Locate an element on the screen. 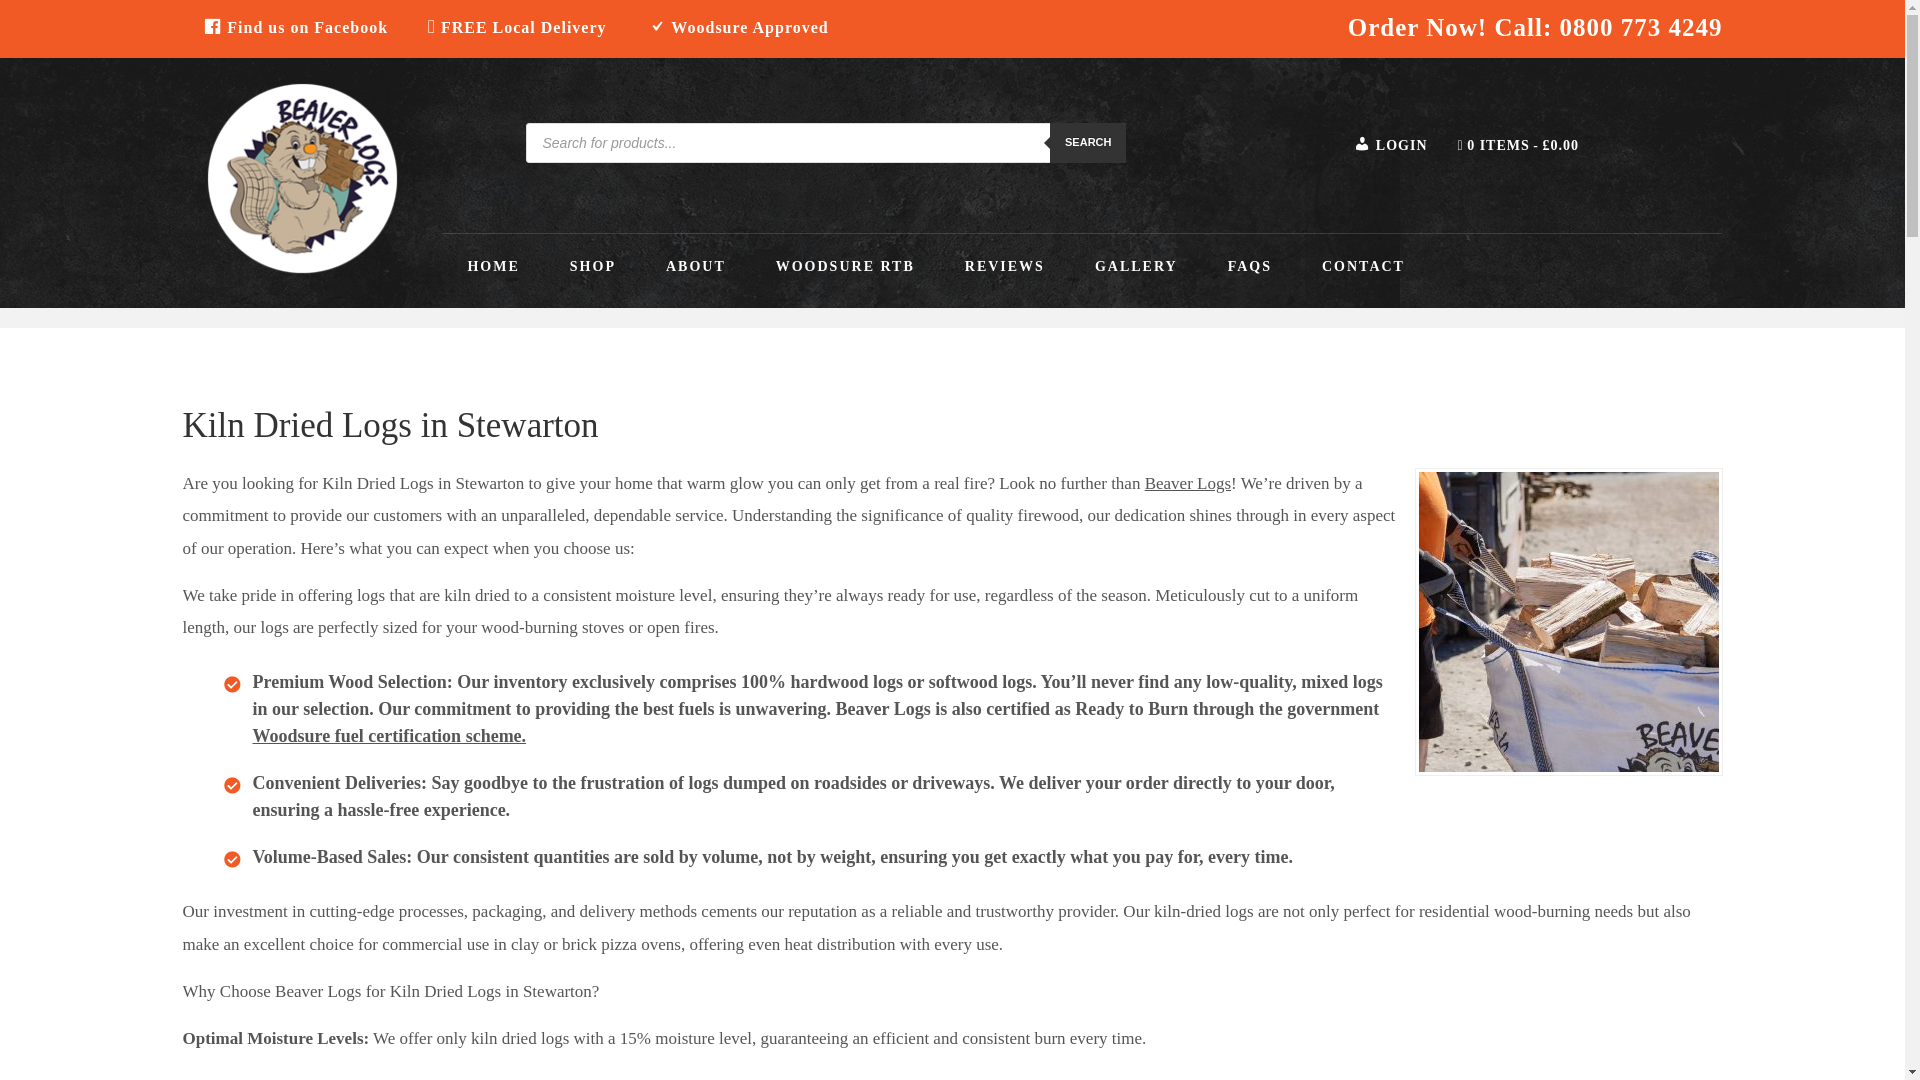 The height and width of the screenshot is (1080, 1920). REVIEWS is located at coordinates (1004, 266).